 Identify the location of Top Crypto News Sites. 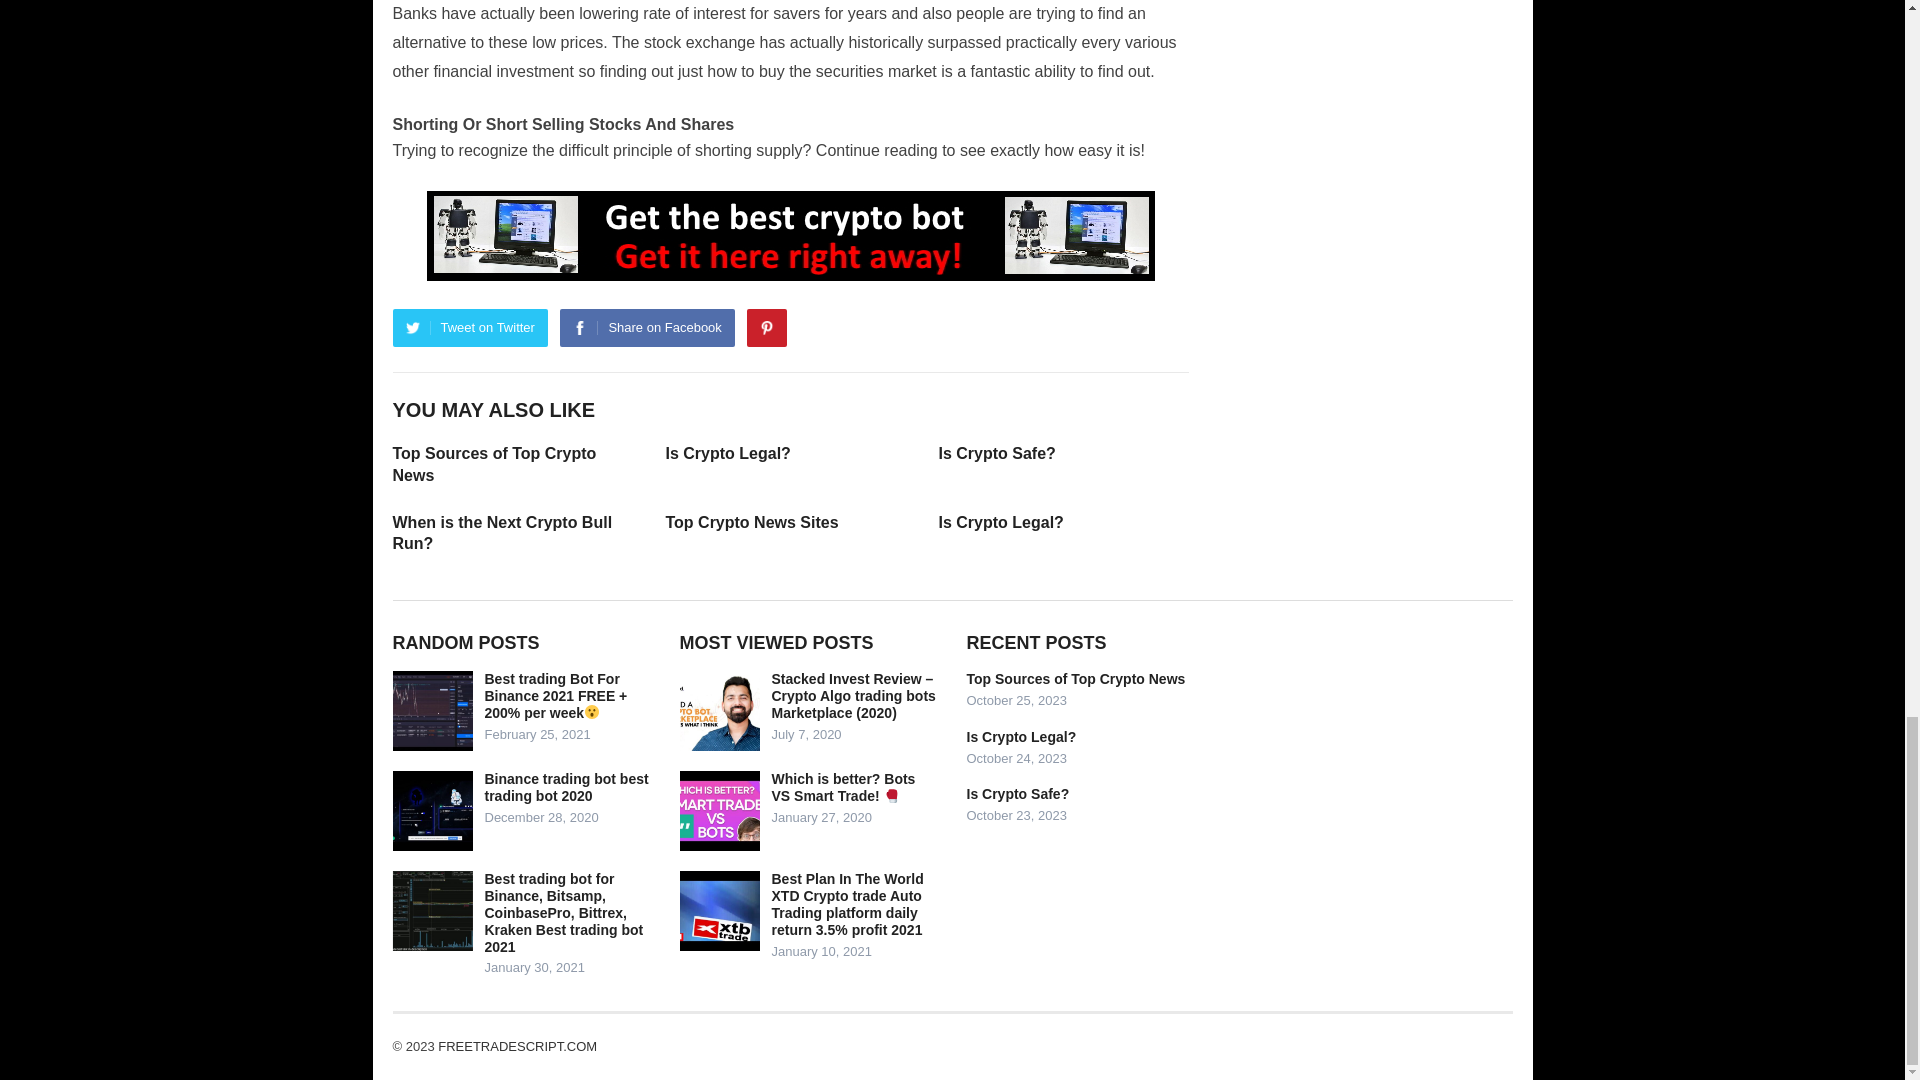
(752, 522).